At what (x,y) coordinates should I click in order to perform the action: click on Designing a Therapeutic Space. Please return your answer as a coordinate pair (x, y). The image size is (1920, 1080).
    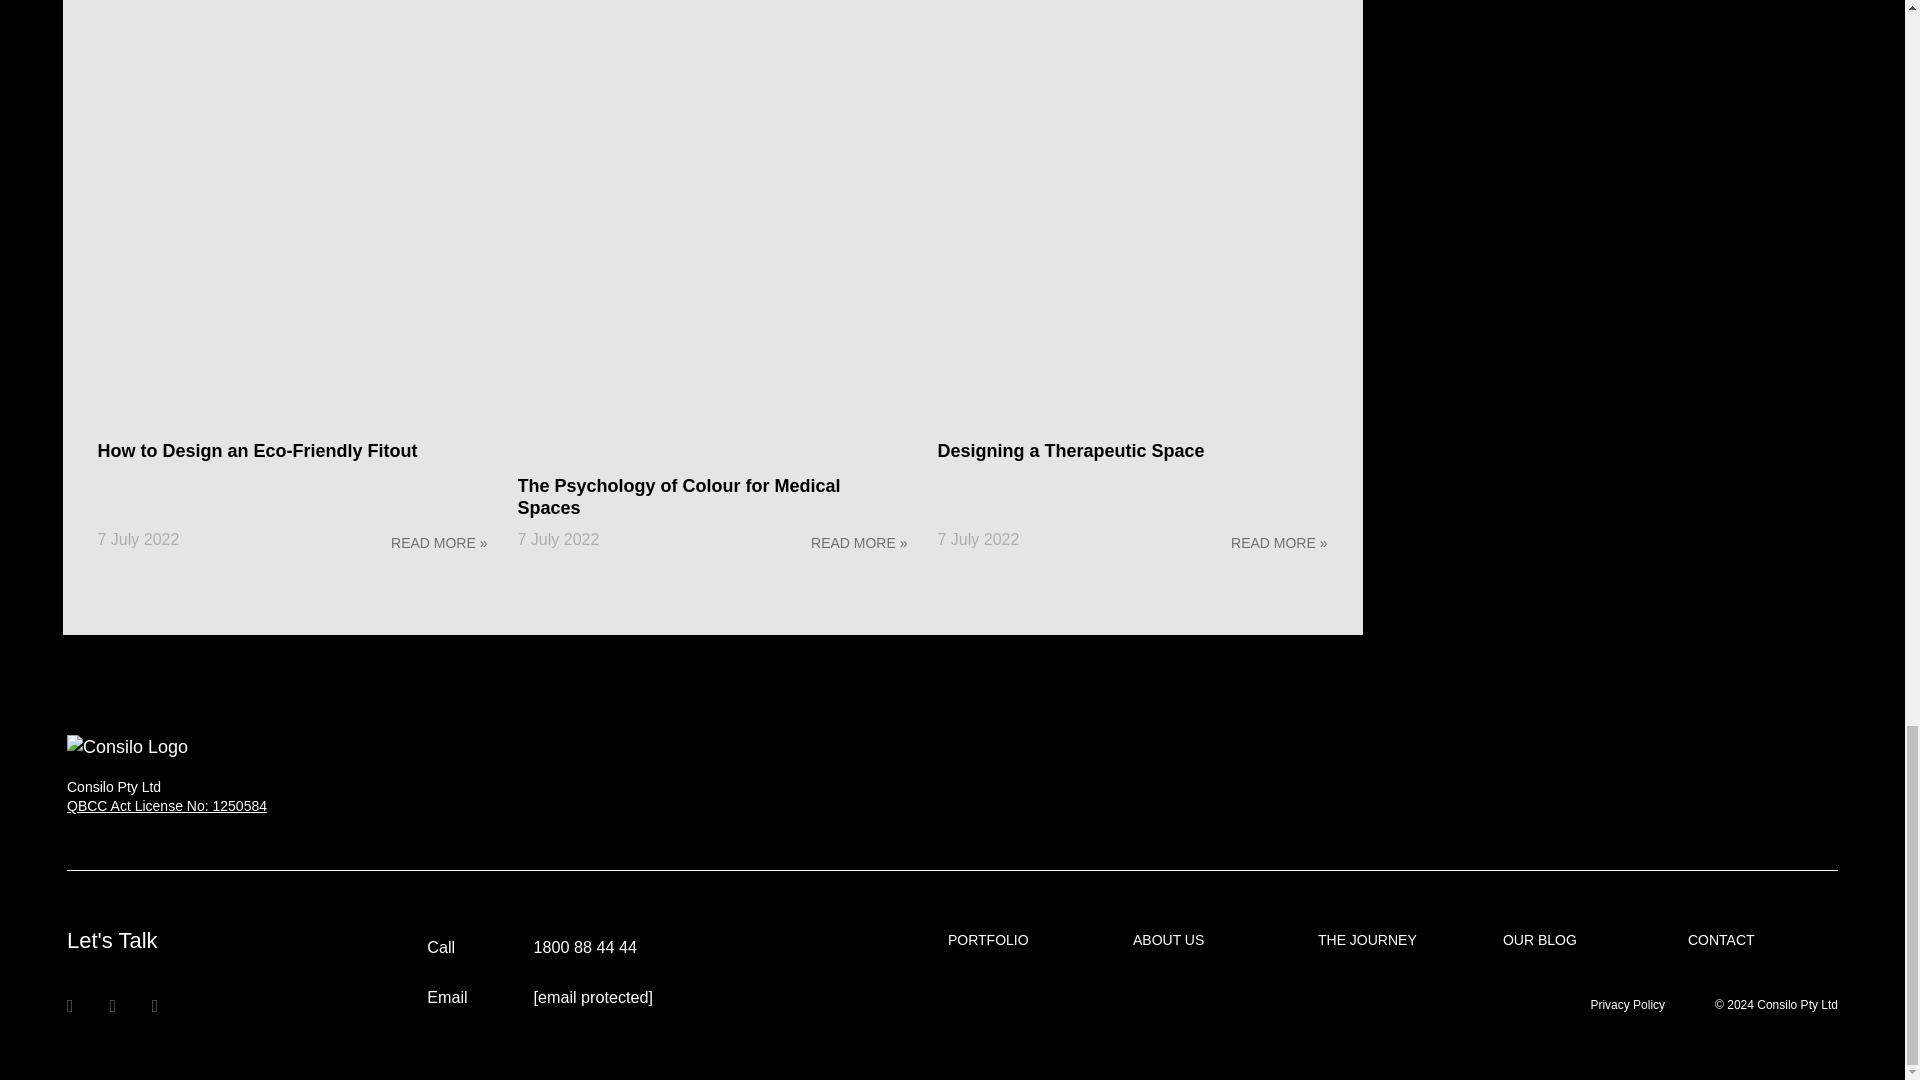
    Looking at the image, I should click on (1072, 450).